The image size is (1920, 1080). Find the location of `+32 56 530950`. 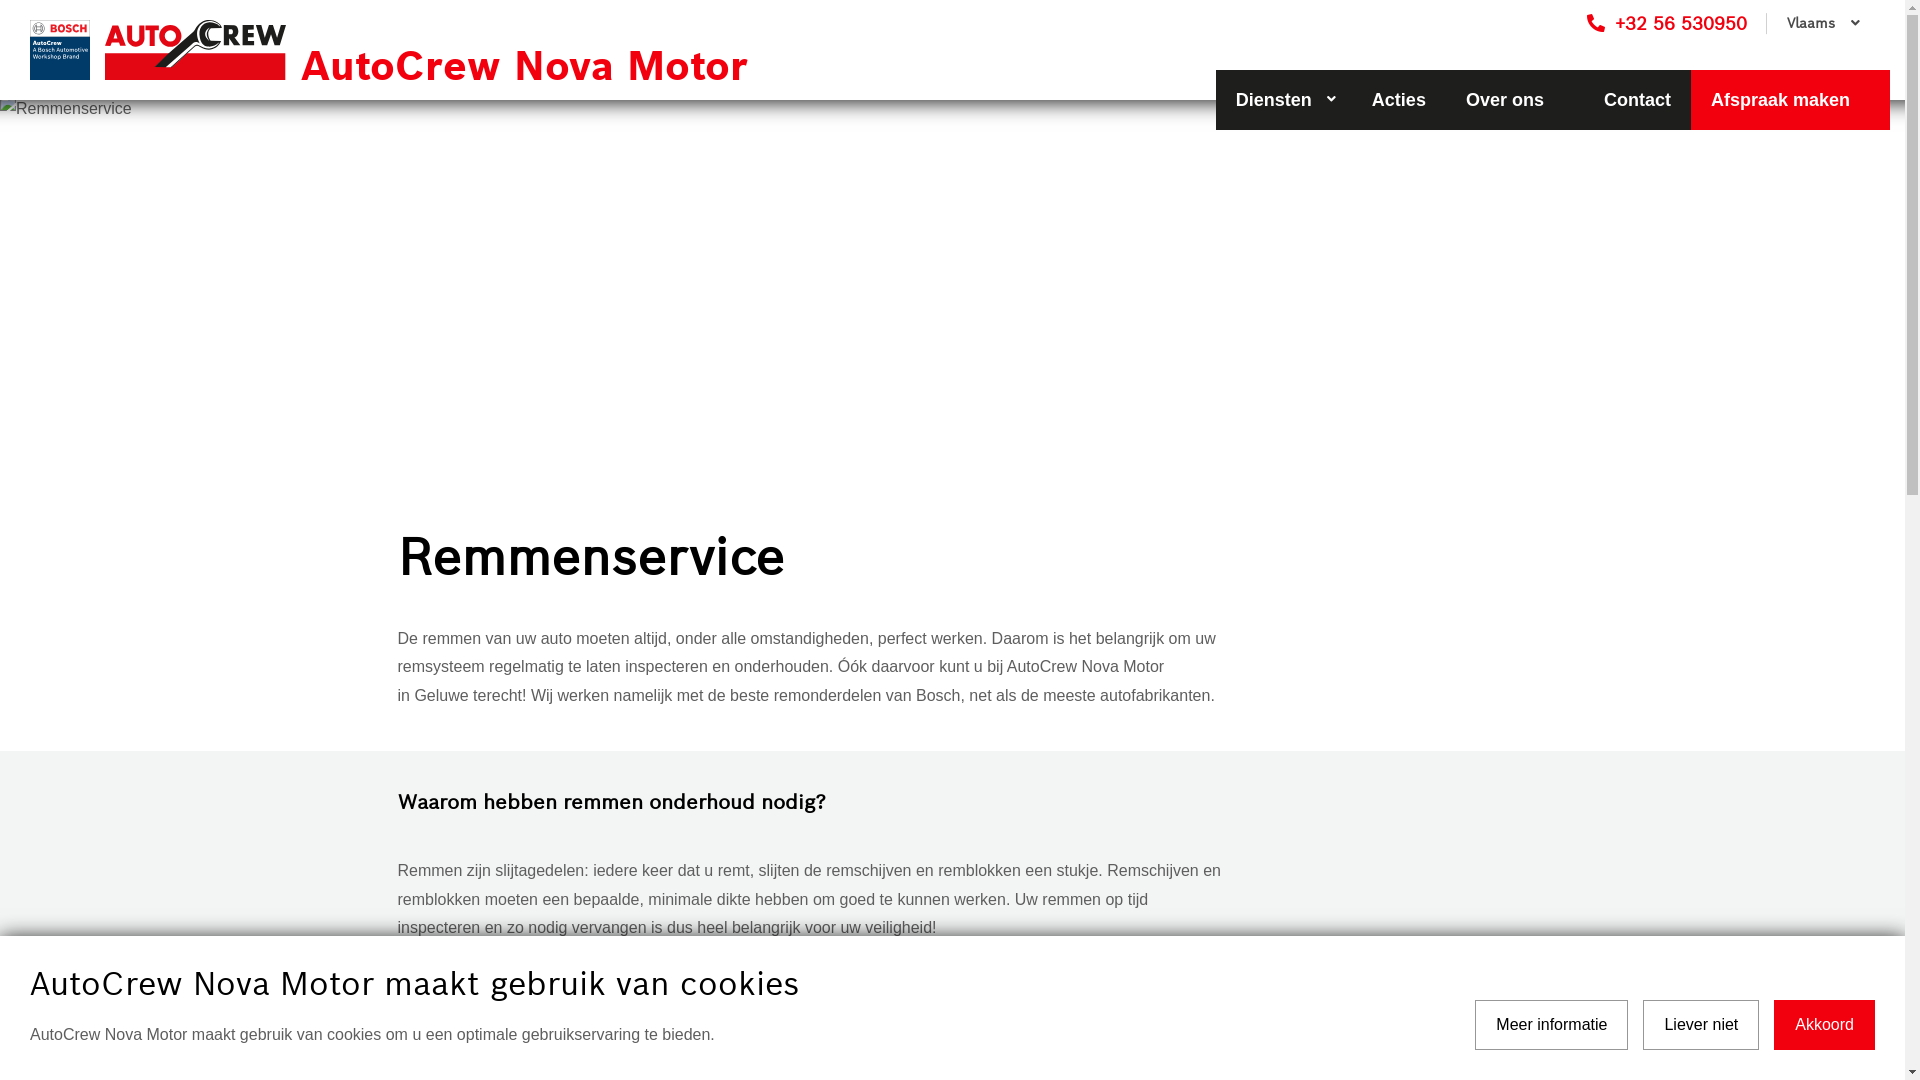

+32 56 530950 is located at coordinates (1667, 24).